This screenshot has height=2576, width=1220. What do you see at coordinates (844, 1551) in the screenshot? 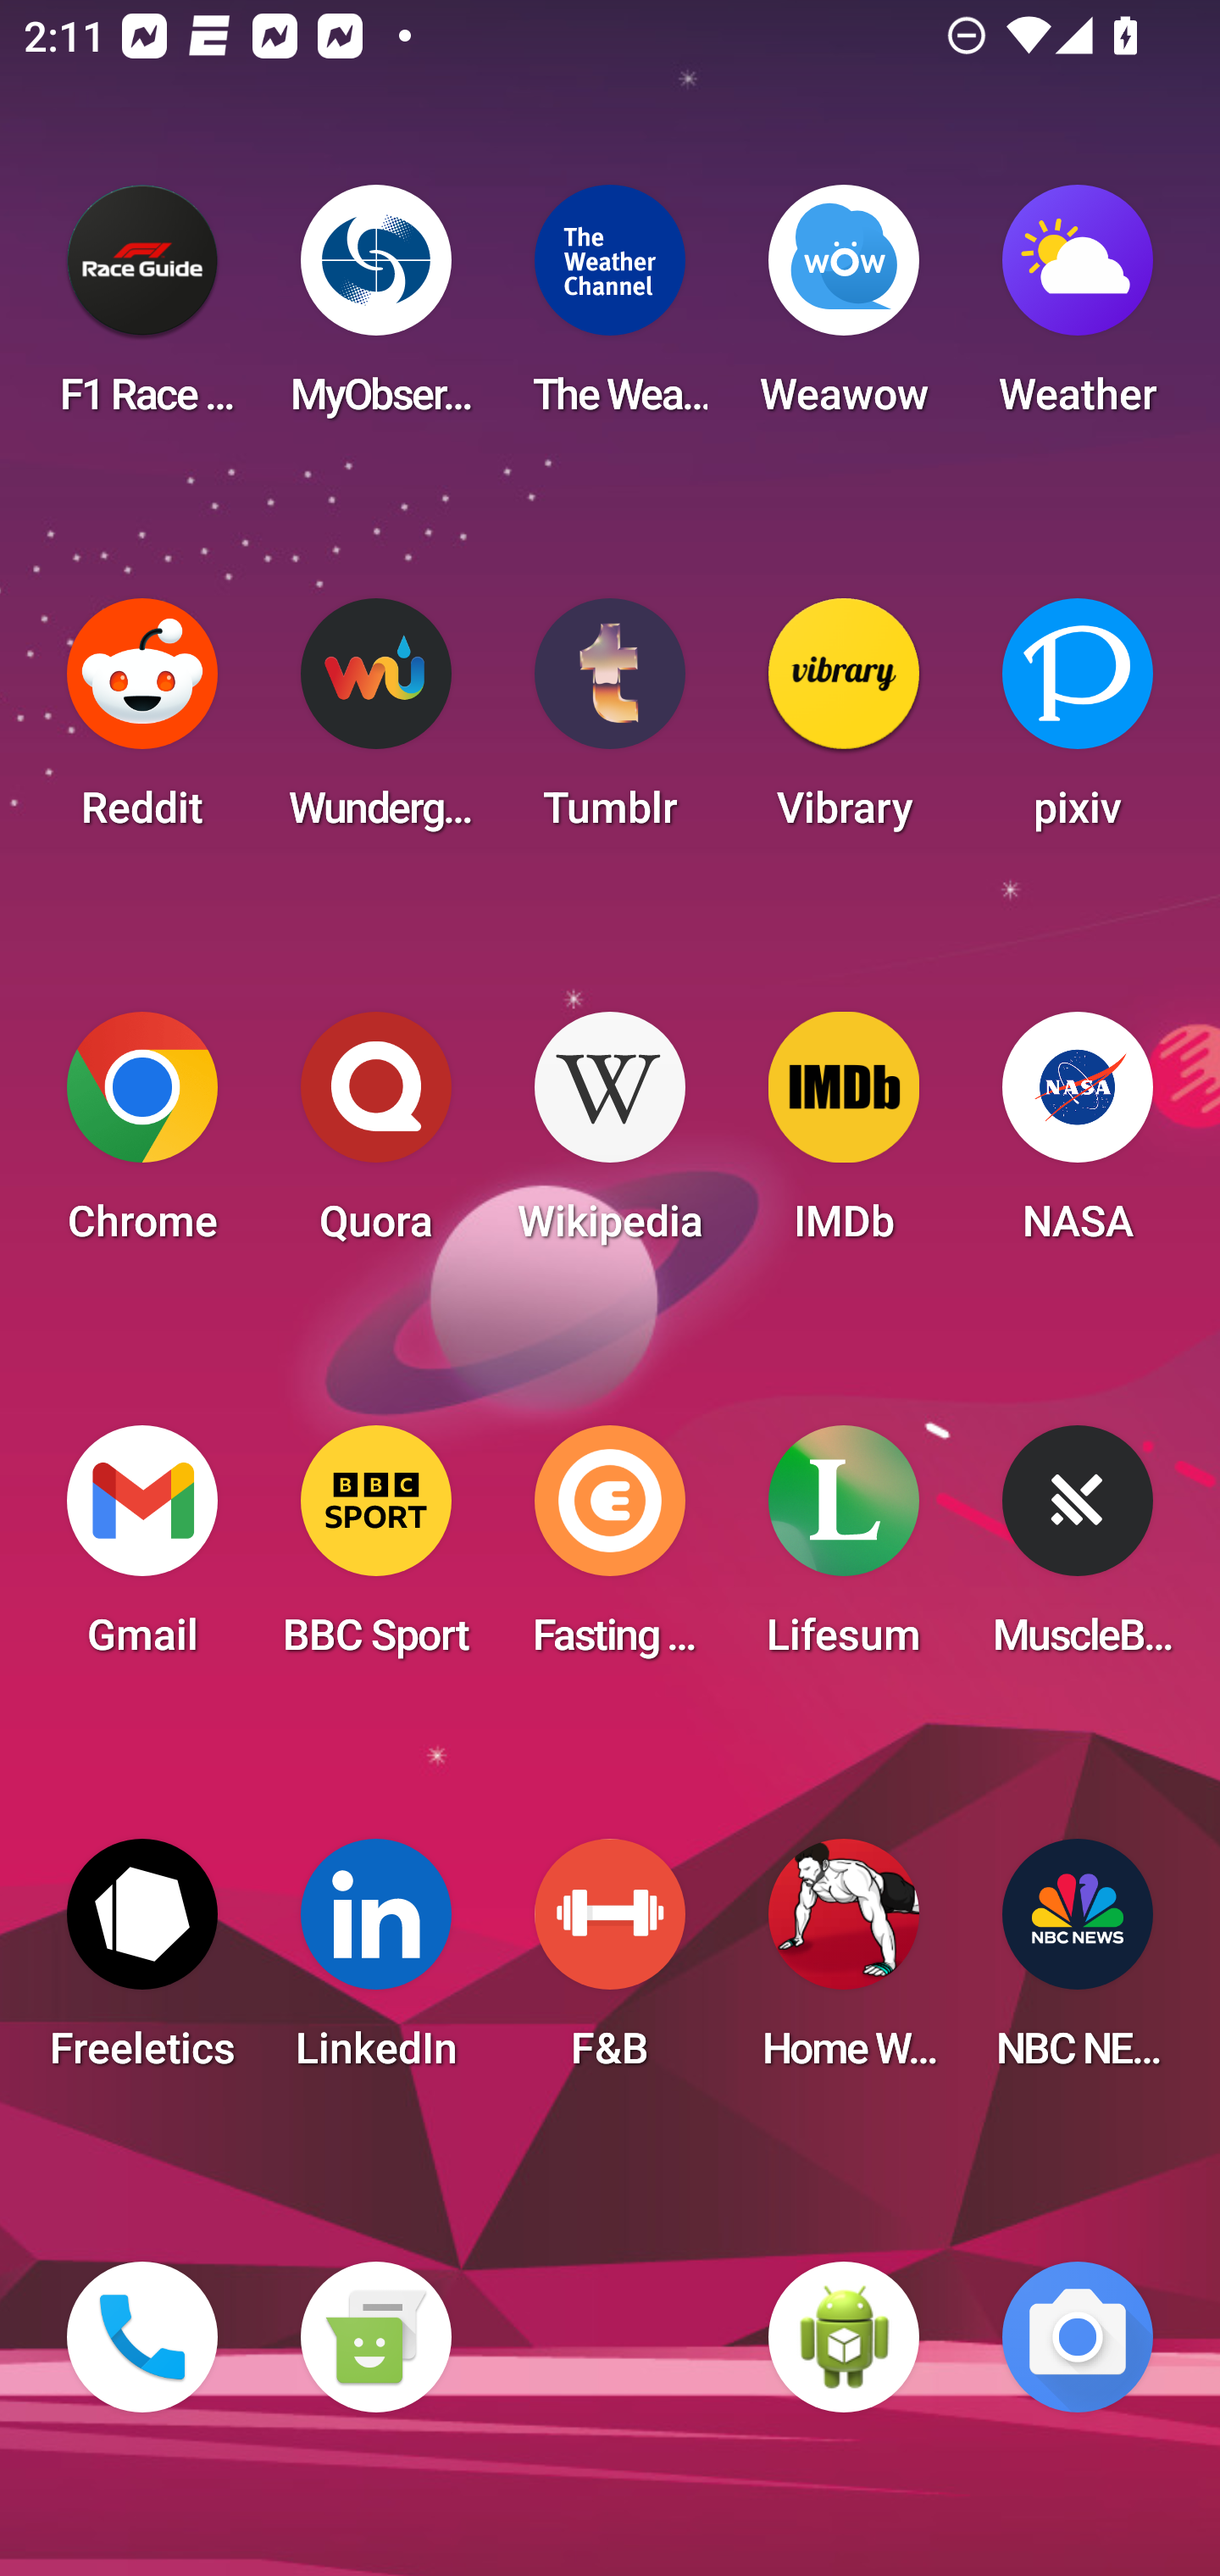
I see `Lifesum` at bounding box center [844, 1551].